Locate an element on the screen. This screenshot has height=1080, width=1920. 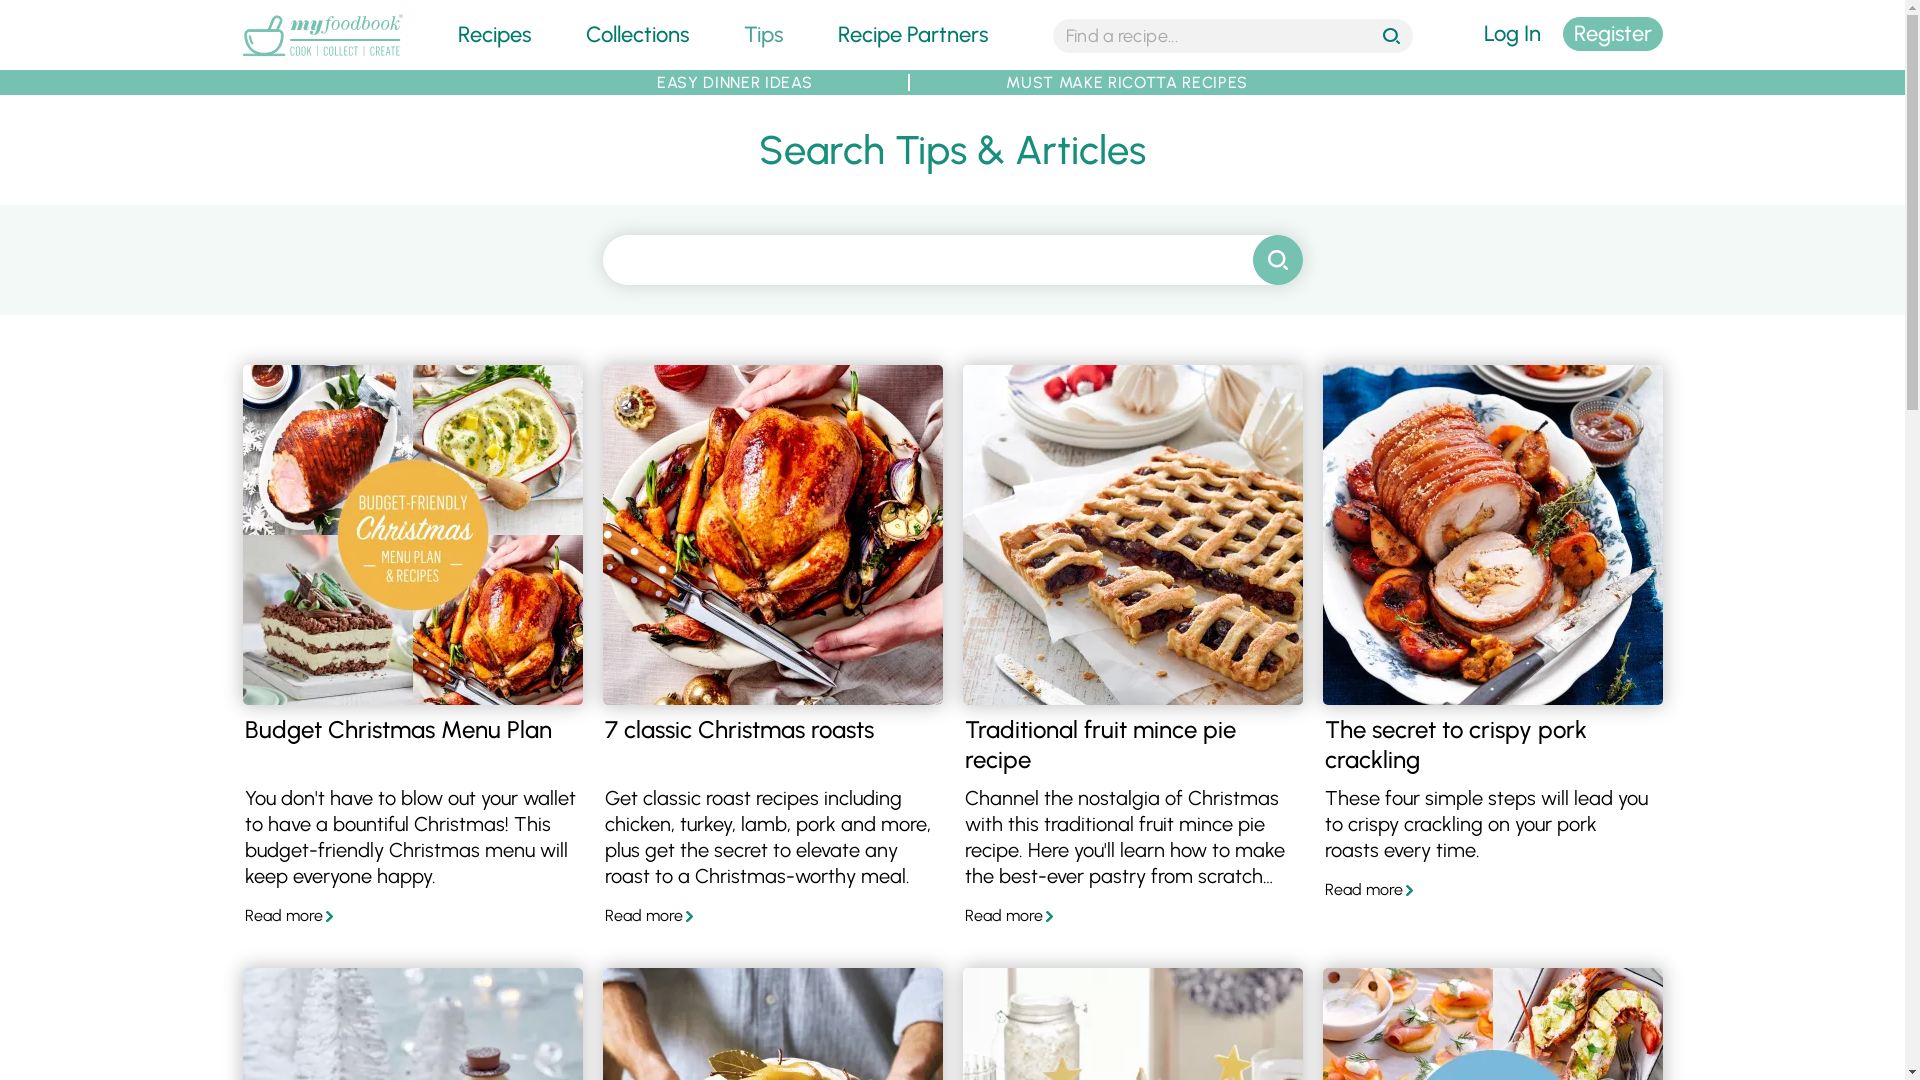
EASY DINNER IDEAS is located at coordinates (734, 82).